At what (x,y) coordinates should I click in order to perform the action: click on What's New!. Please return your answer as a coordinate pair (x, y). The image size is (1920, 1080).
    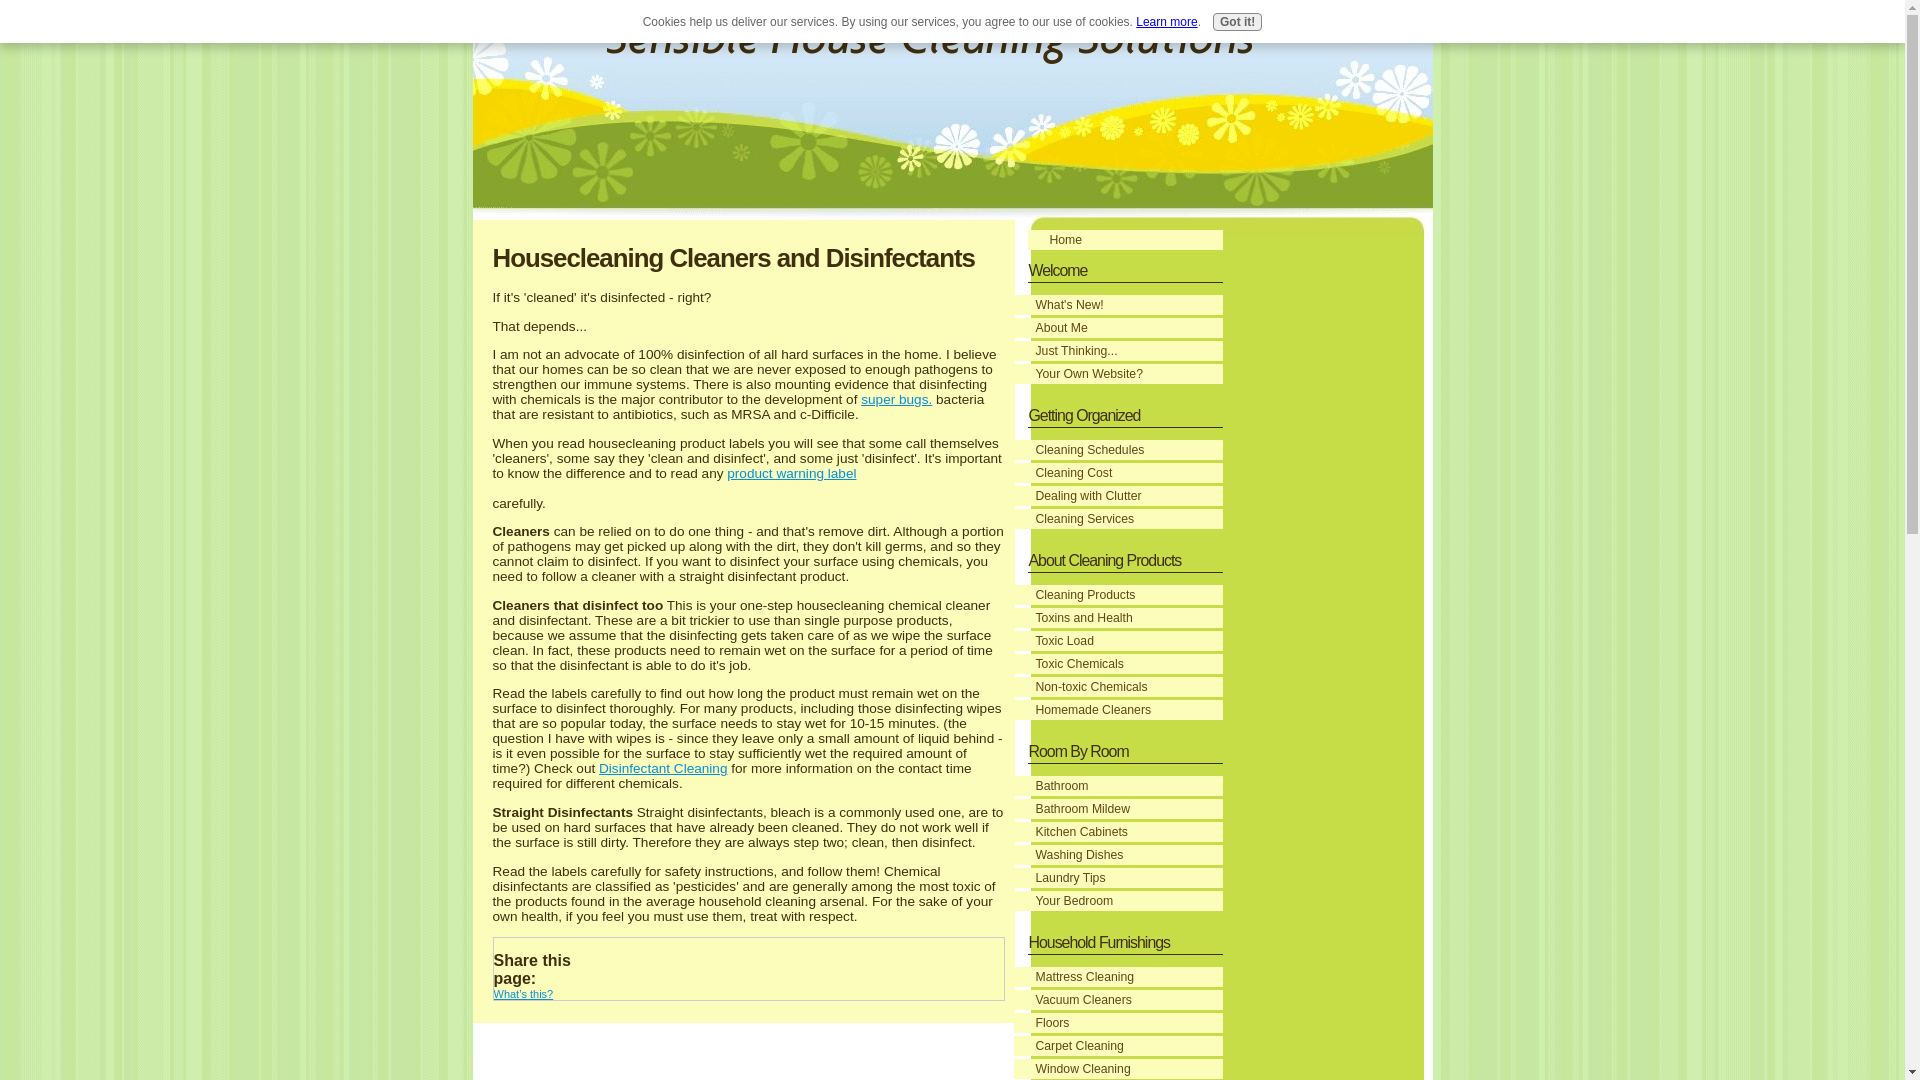
    Looking at the image, I should click on (1118, 304).